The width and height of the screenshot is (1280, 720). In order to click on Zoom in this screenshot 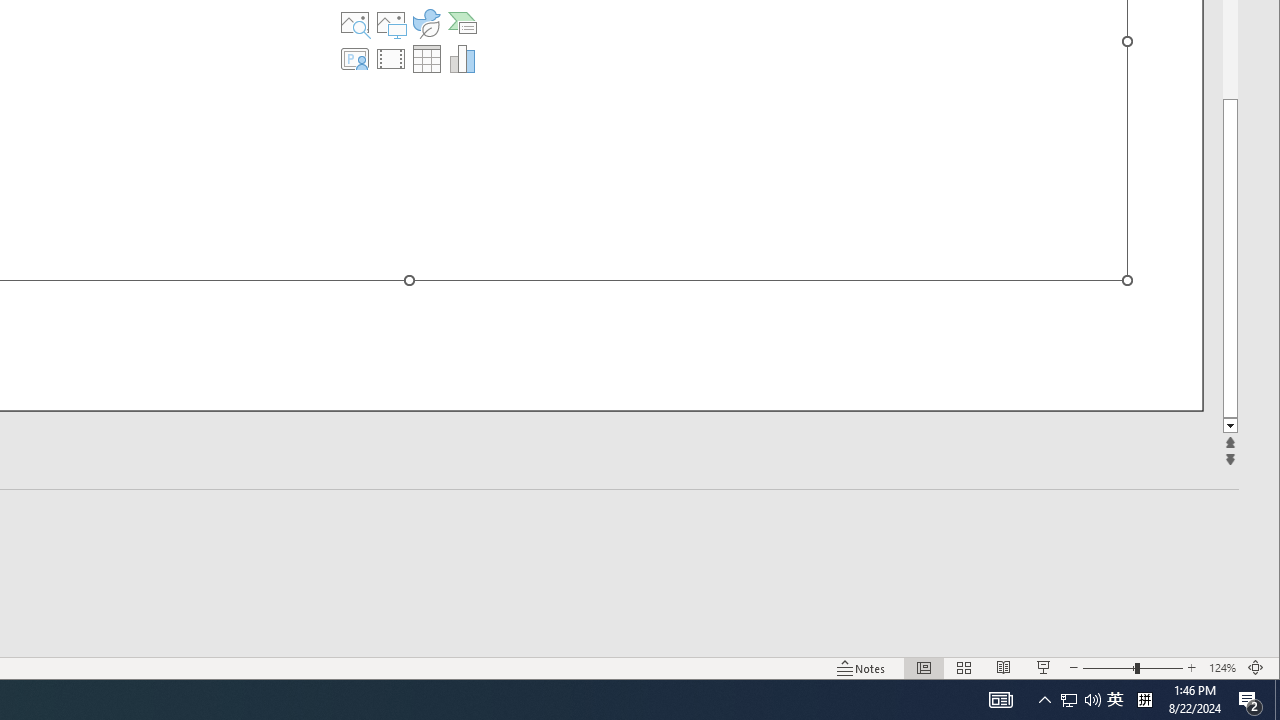, I will do `click(1132, 668)`.